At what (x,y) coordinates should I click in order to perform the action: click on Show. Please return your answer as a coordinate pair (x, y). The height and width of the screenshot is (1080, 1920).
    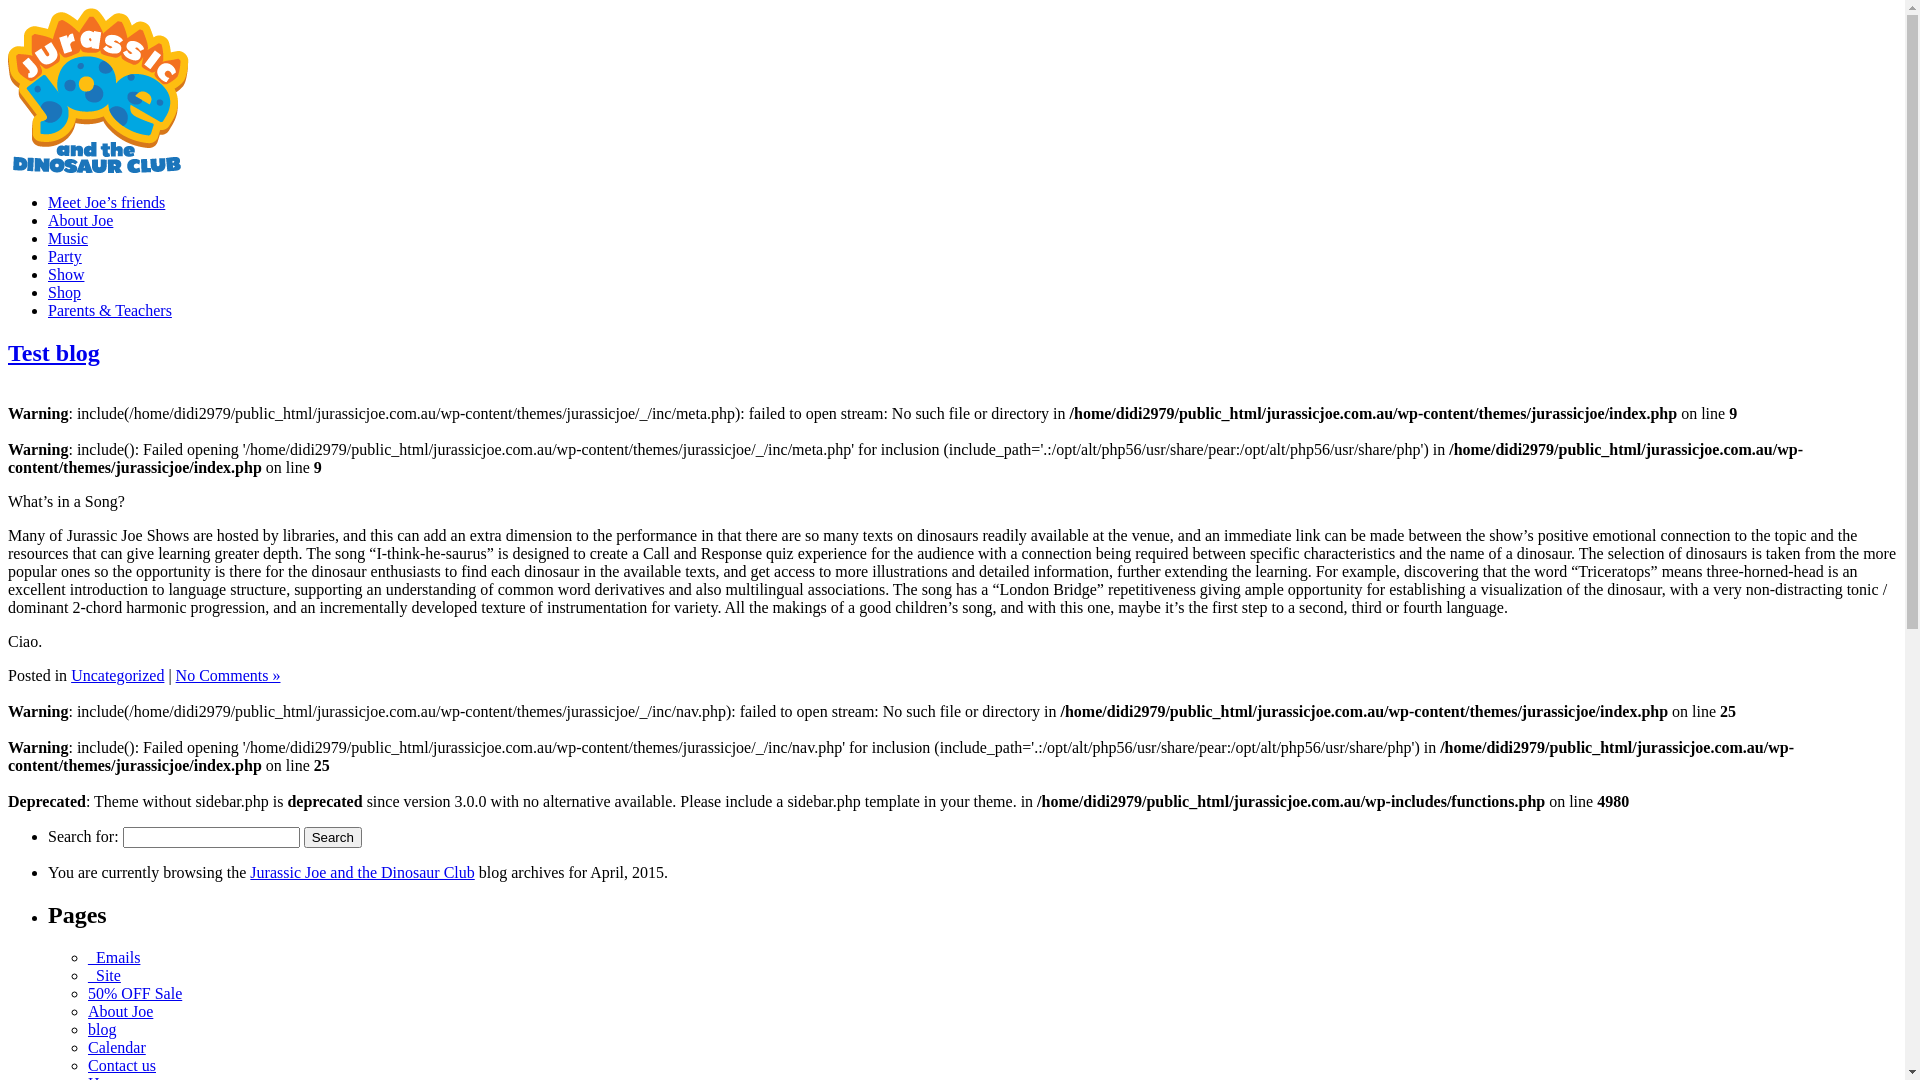
    Looking at the image, I should click on (66, 274).